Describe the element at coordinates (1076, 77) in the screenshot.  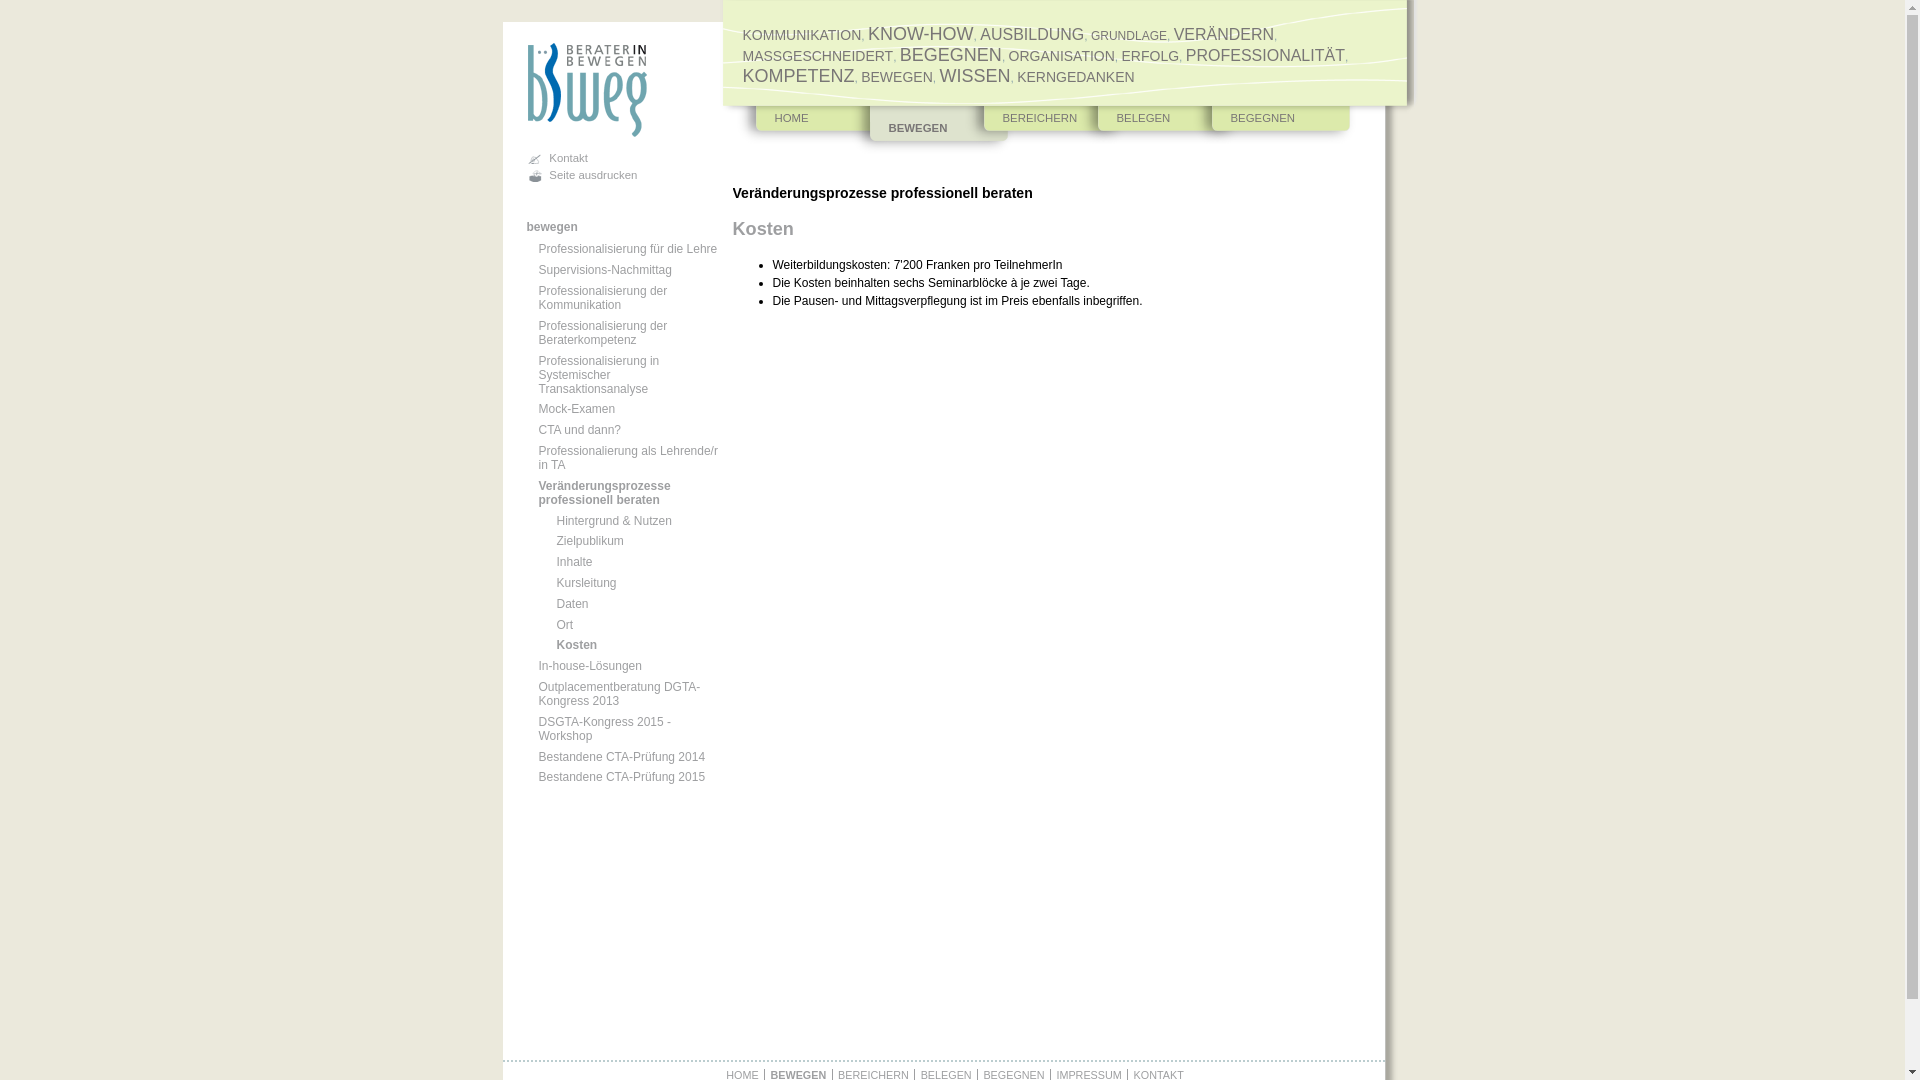
I see `KERNGEDANKEN` at that location.